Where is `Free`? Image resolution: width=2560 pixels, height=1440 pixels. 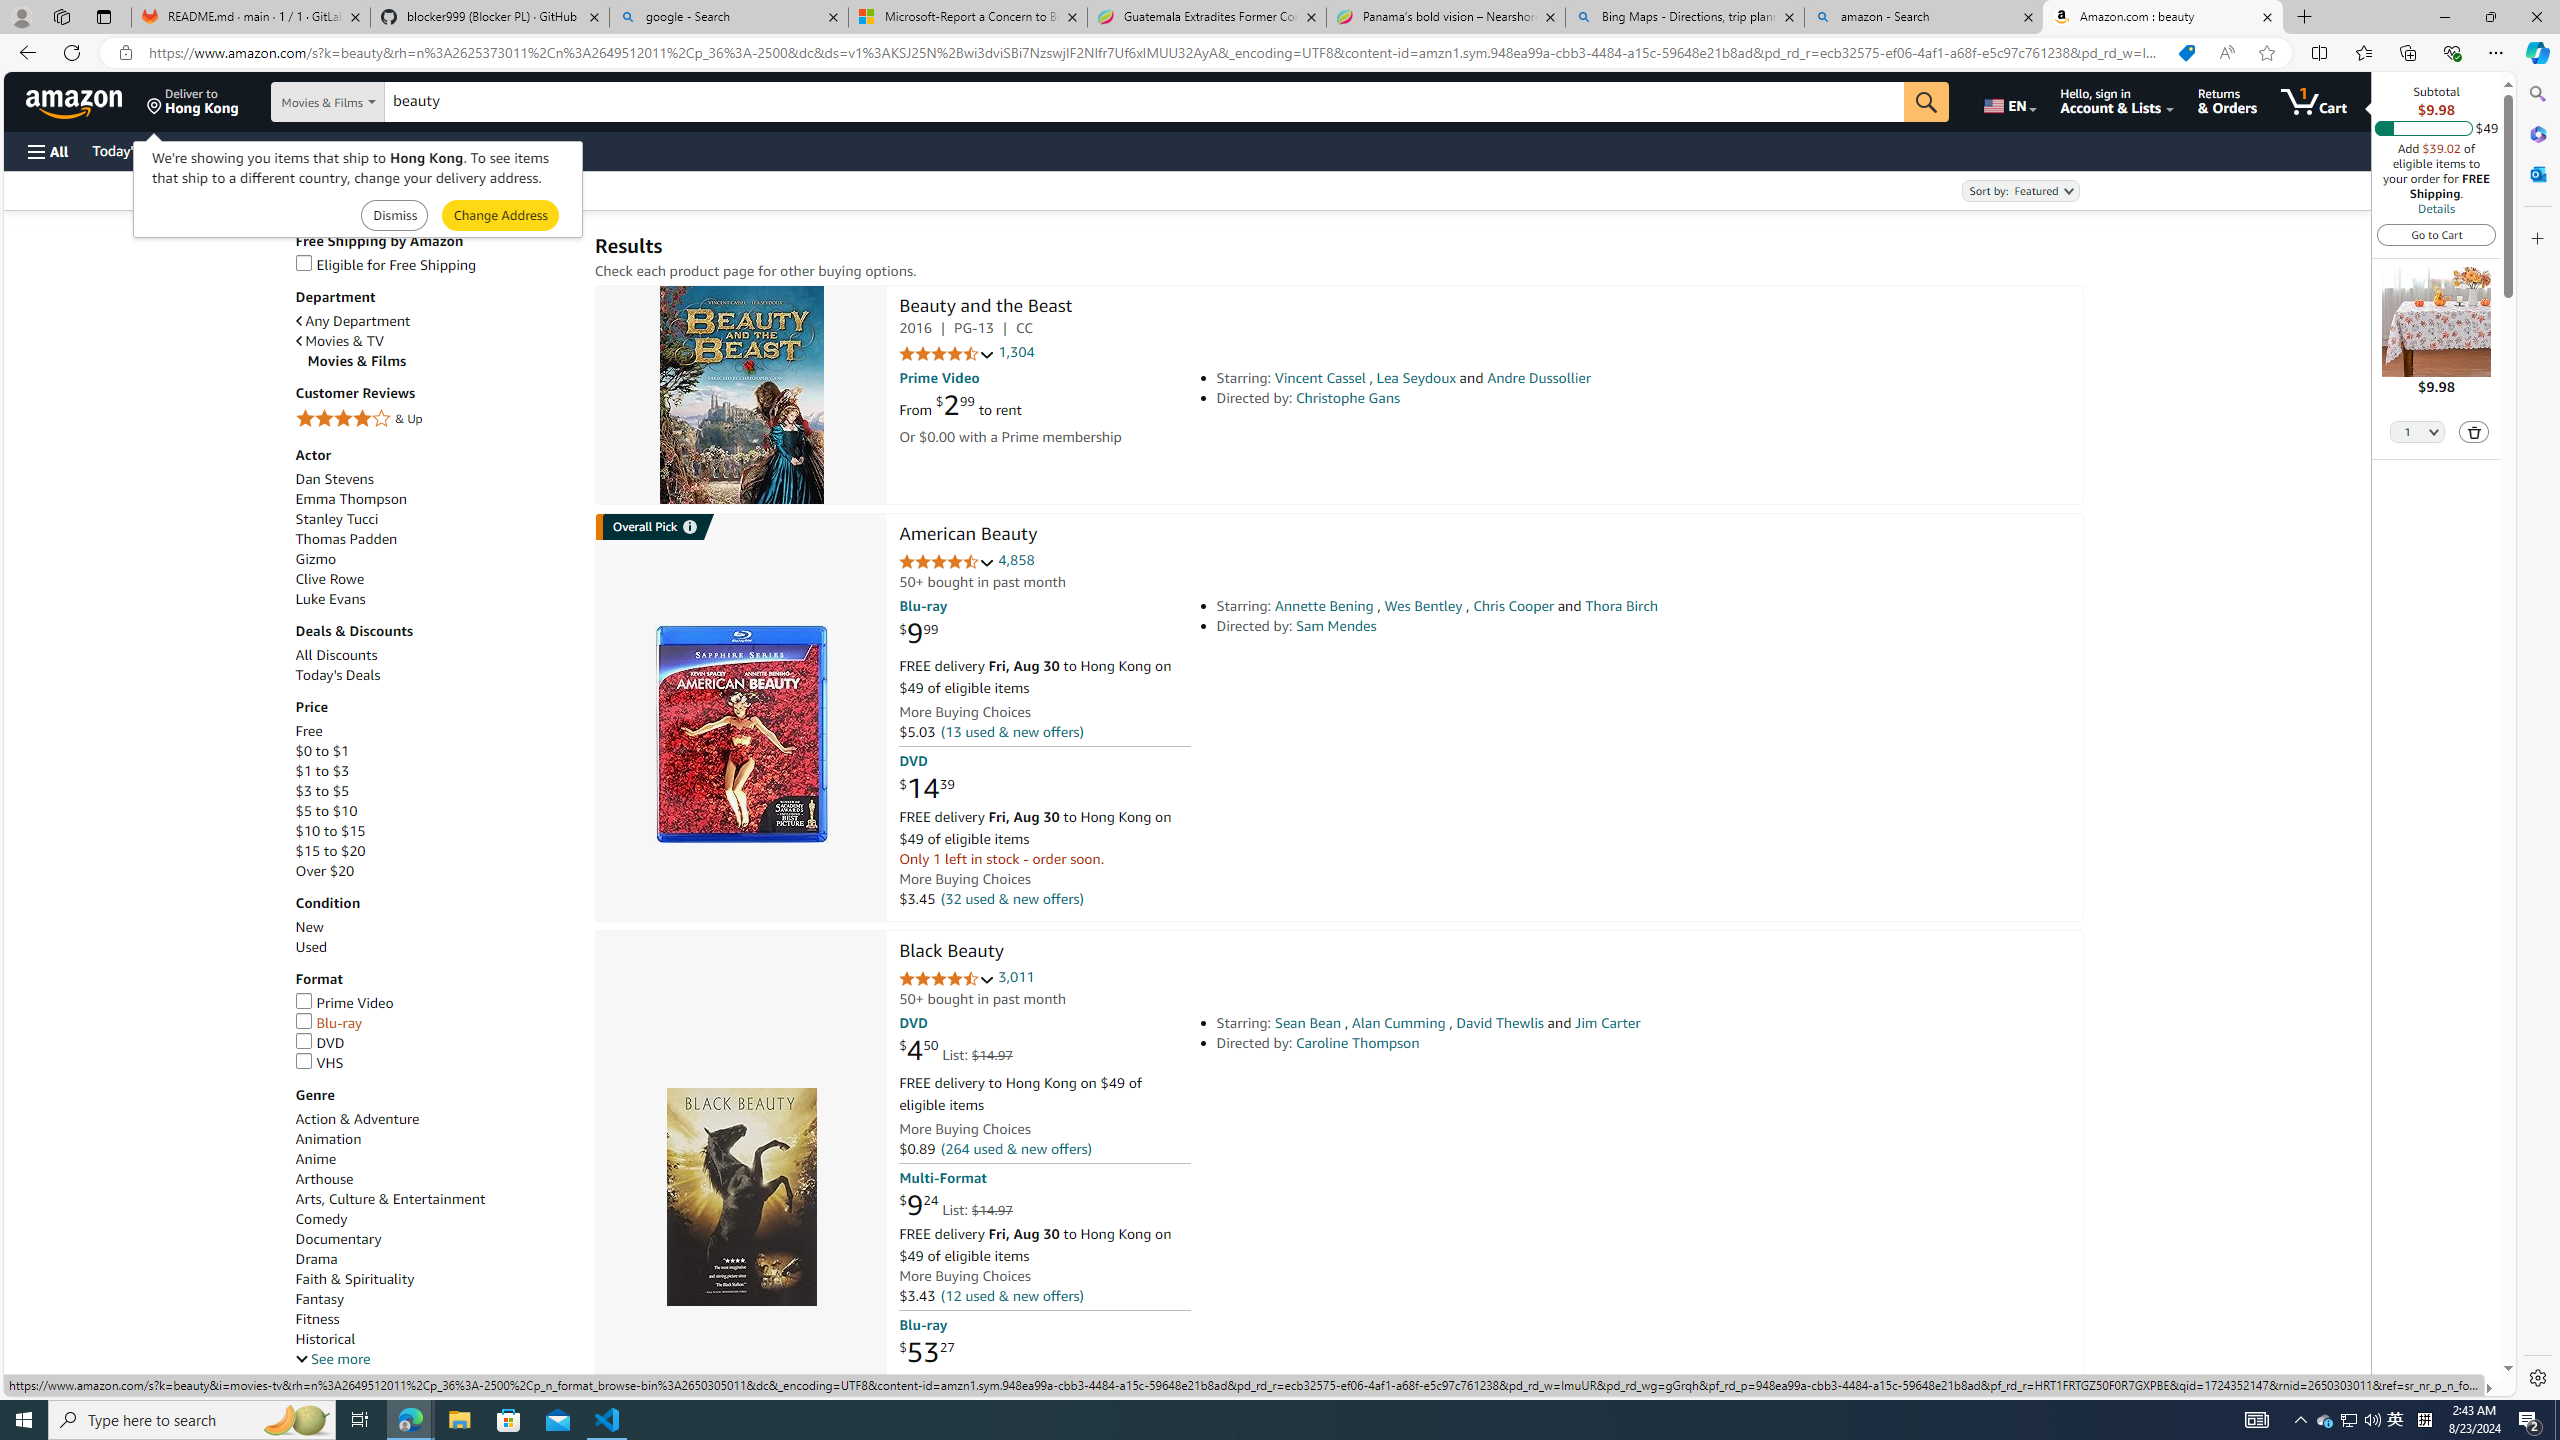 Free is located at coordinates (435, 731).